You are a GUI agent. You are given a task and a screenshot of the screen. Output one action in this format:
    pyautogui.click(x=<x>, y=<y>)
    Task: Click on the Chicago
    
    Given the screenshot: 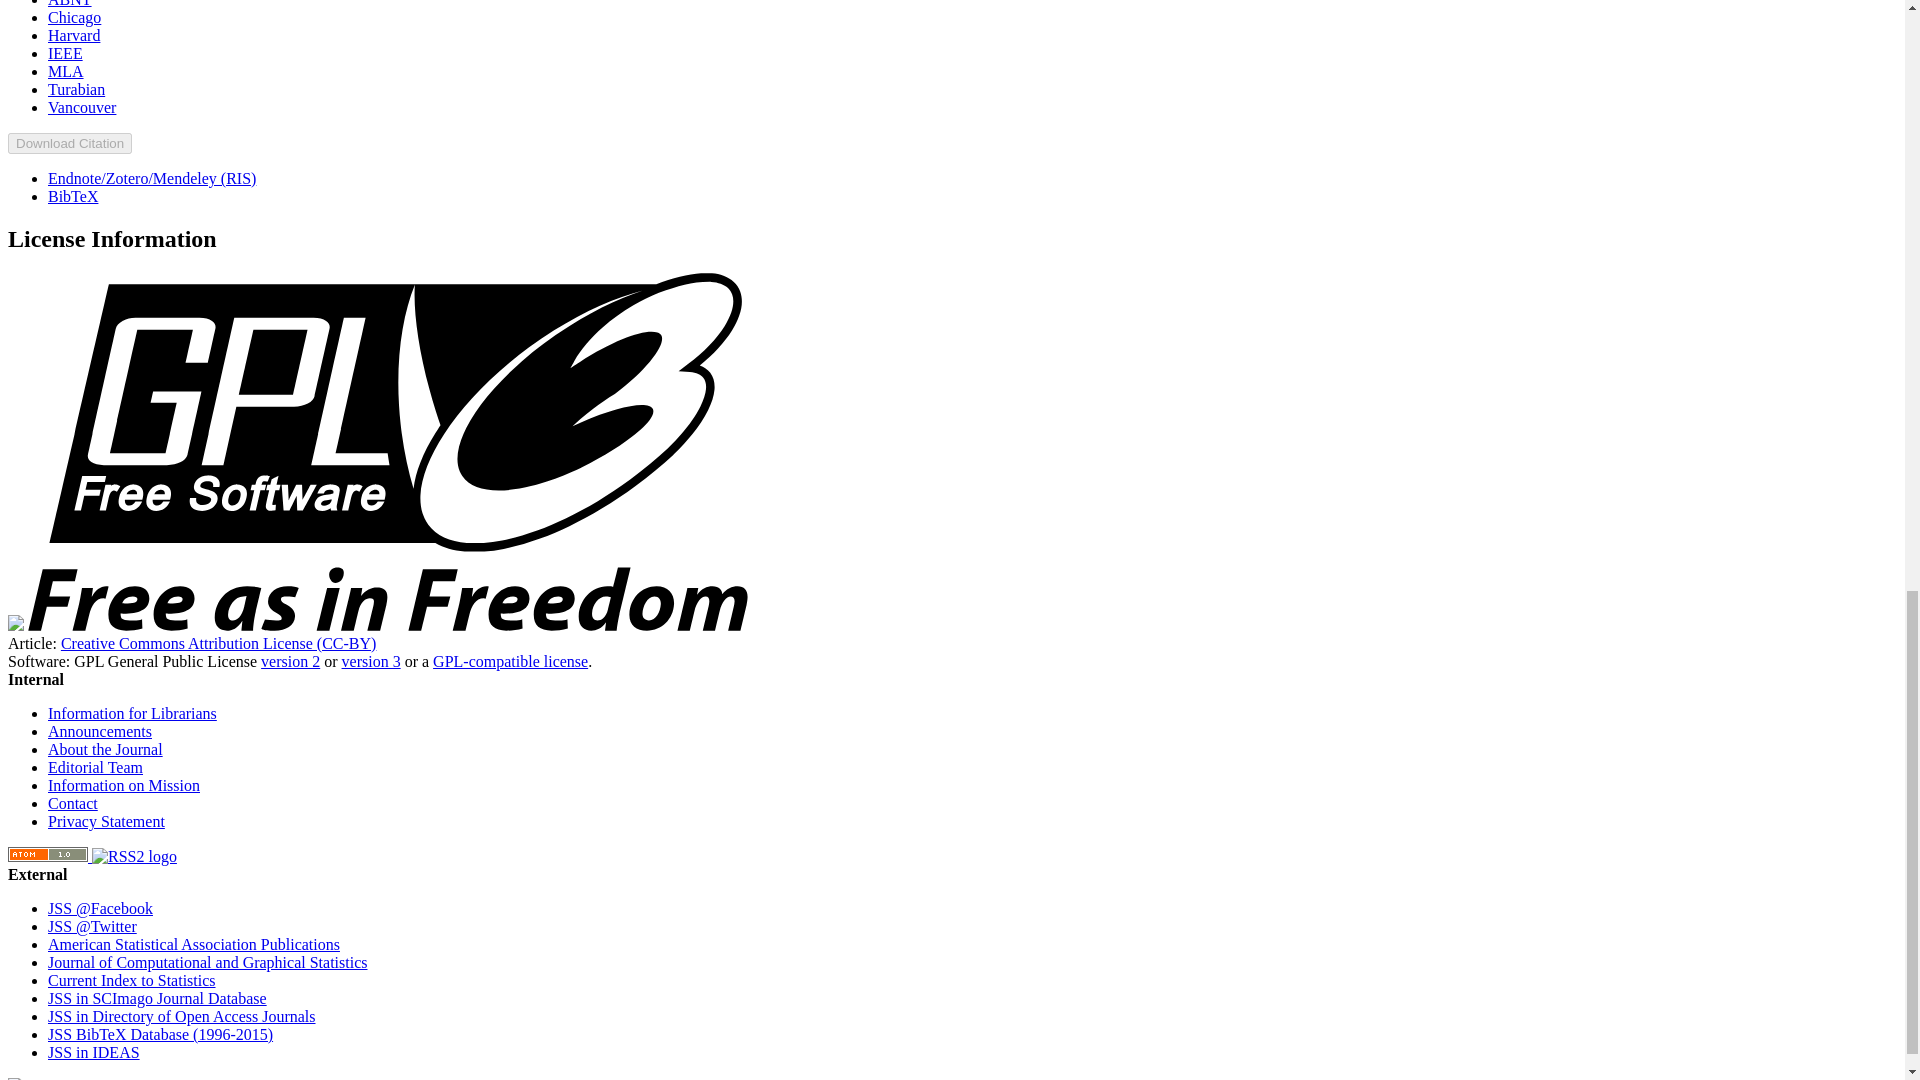 What is the action you would take?
    pyautogui.click(x=74, y=16)
    